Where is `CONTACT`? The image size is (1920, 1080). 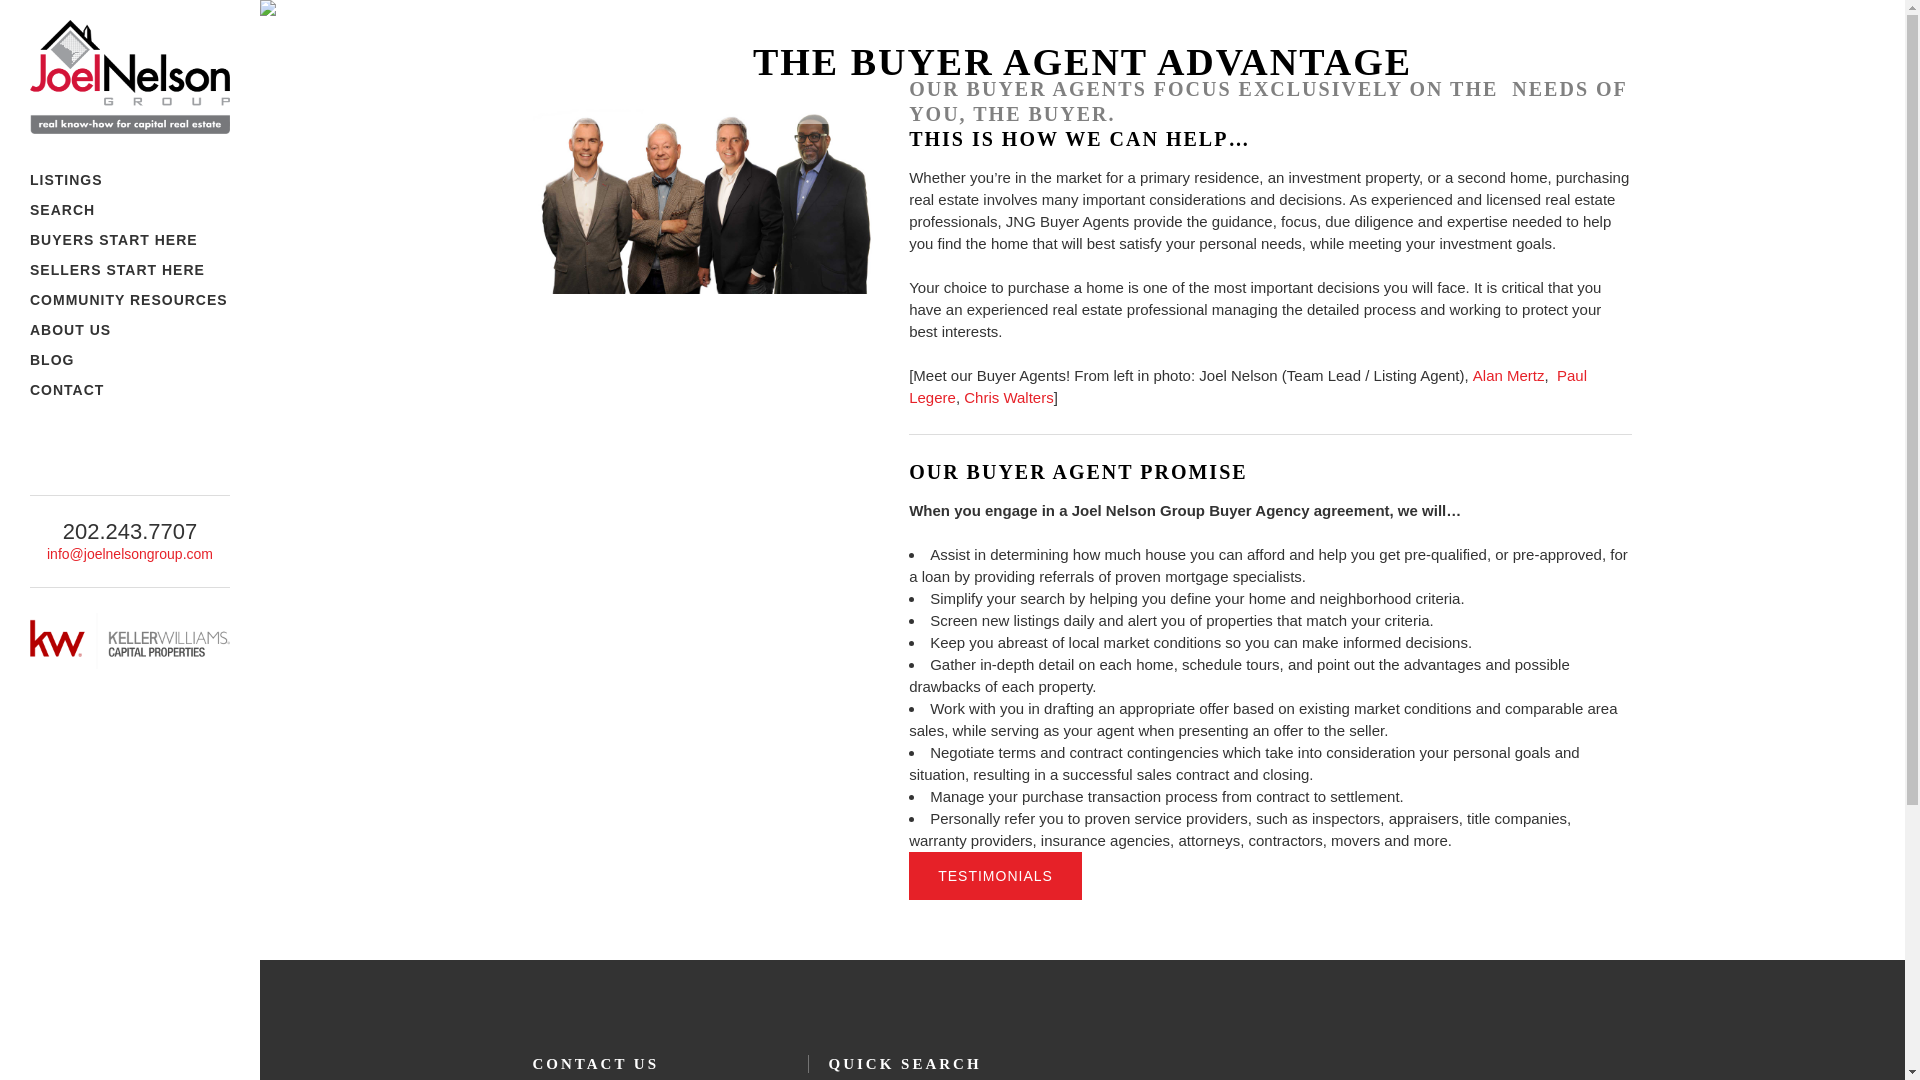 CONTACT is located at coordinates (130, 390).